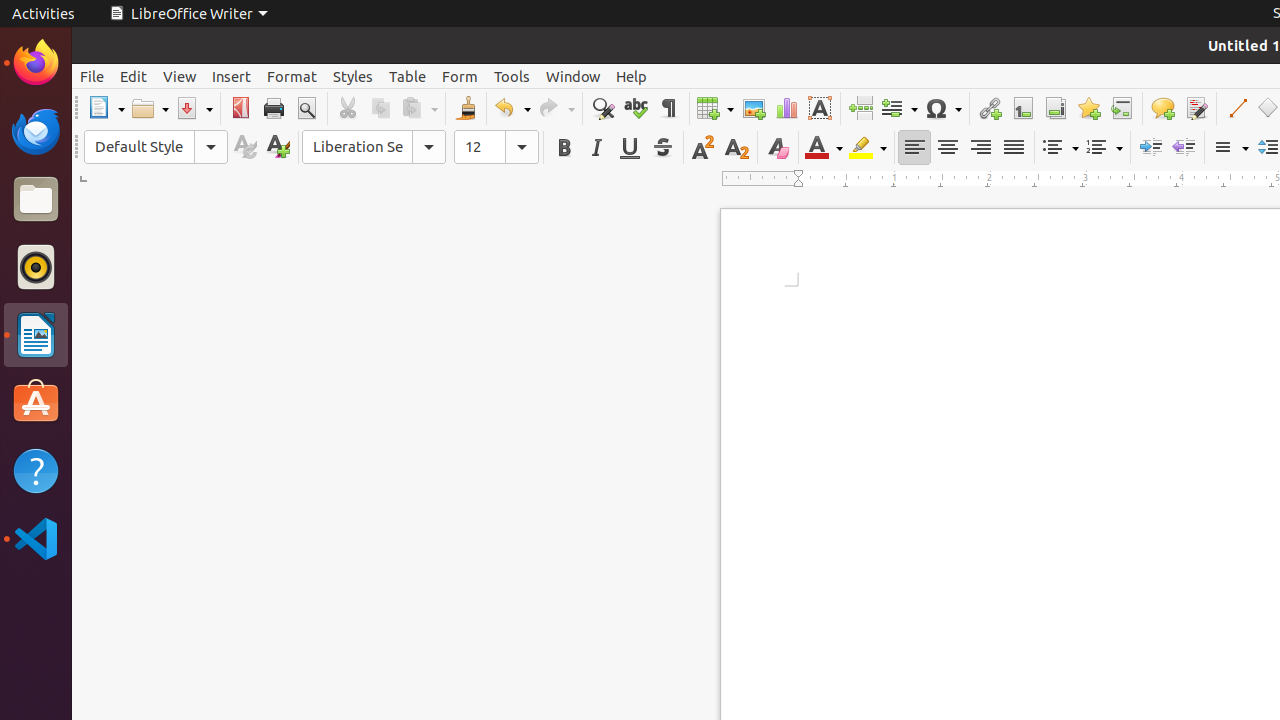 Image resolution: width=1280 pixels, height=720 pixels. Describe the element at coordinates (630, 148) in the screenshot. I see `Underline` at that location.